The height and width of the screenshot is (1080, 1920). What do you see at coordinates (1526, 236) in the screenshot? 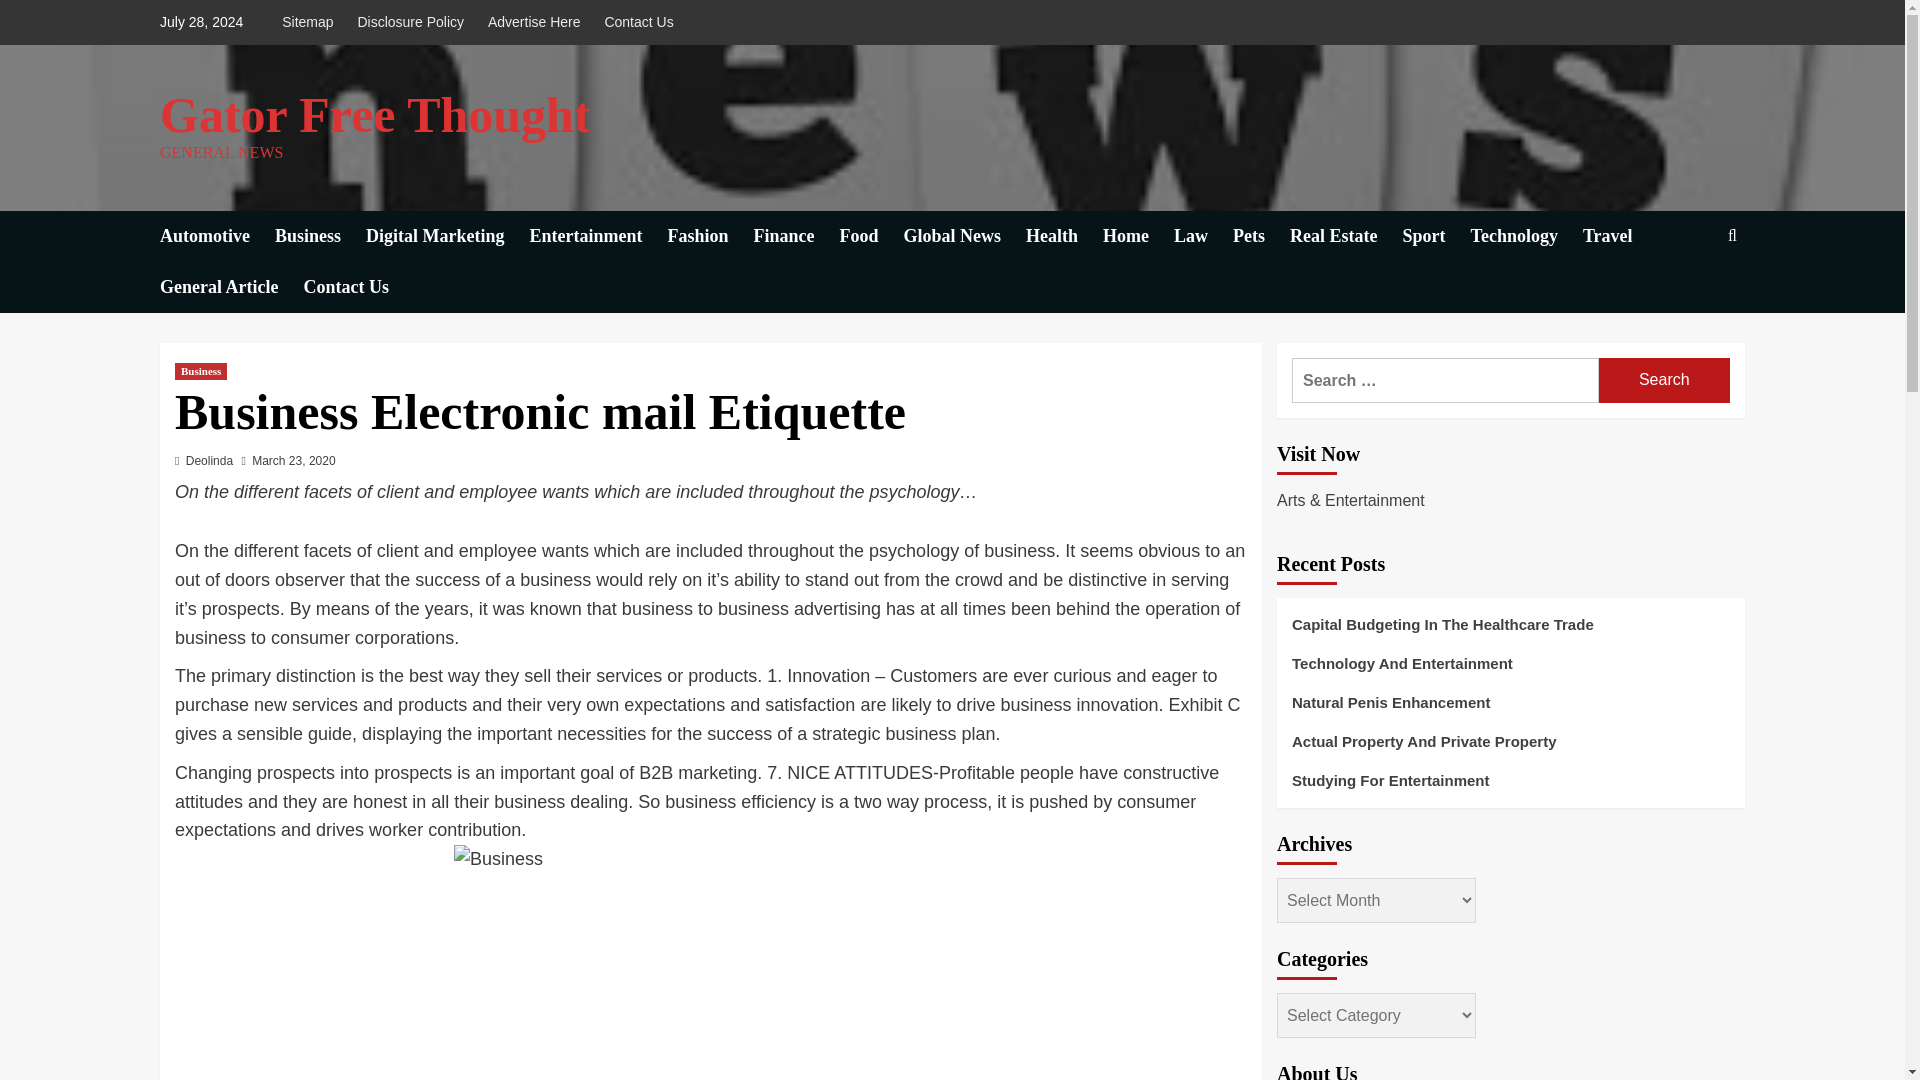
I see `Technology` at bounding box center [1526, 236].